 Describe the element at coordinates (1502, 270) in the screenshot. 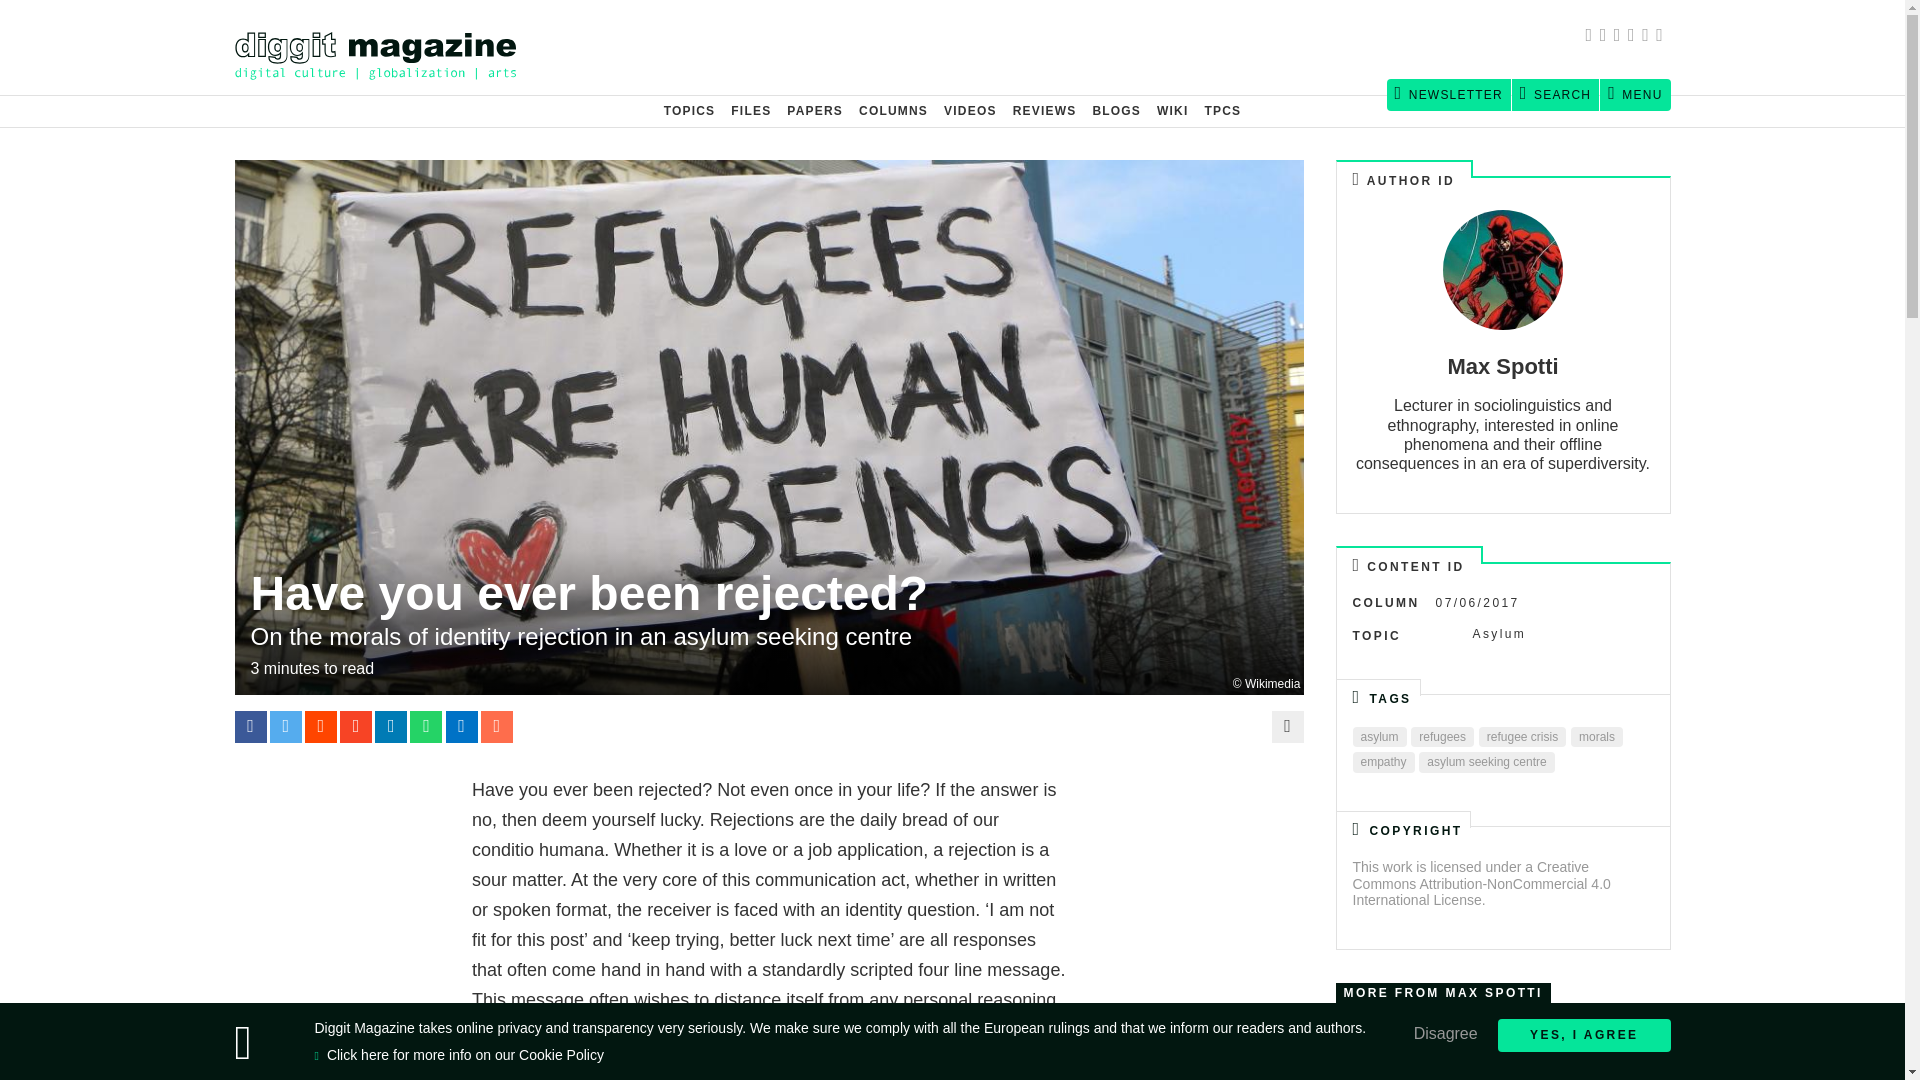

I see `Max Spotti's picture` at that location.